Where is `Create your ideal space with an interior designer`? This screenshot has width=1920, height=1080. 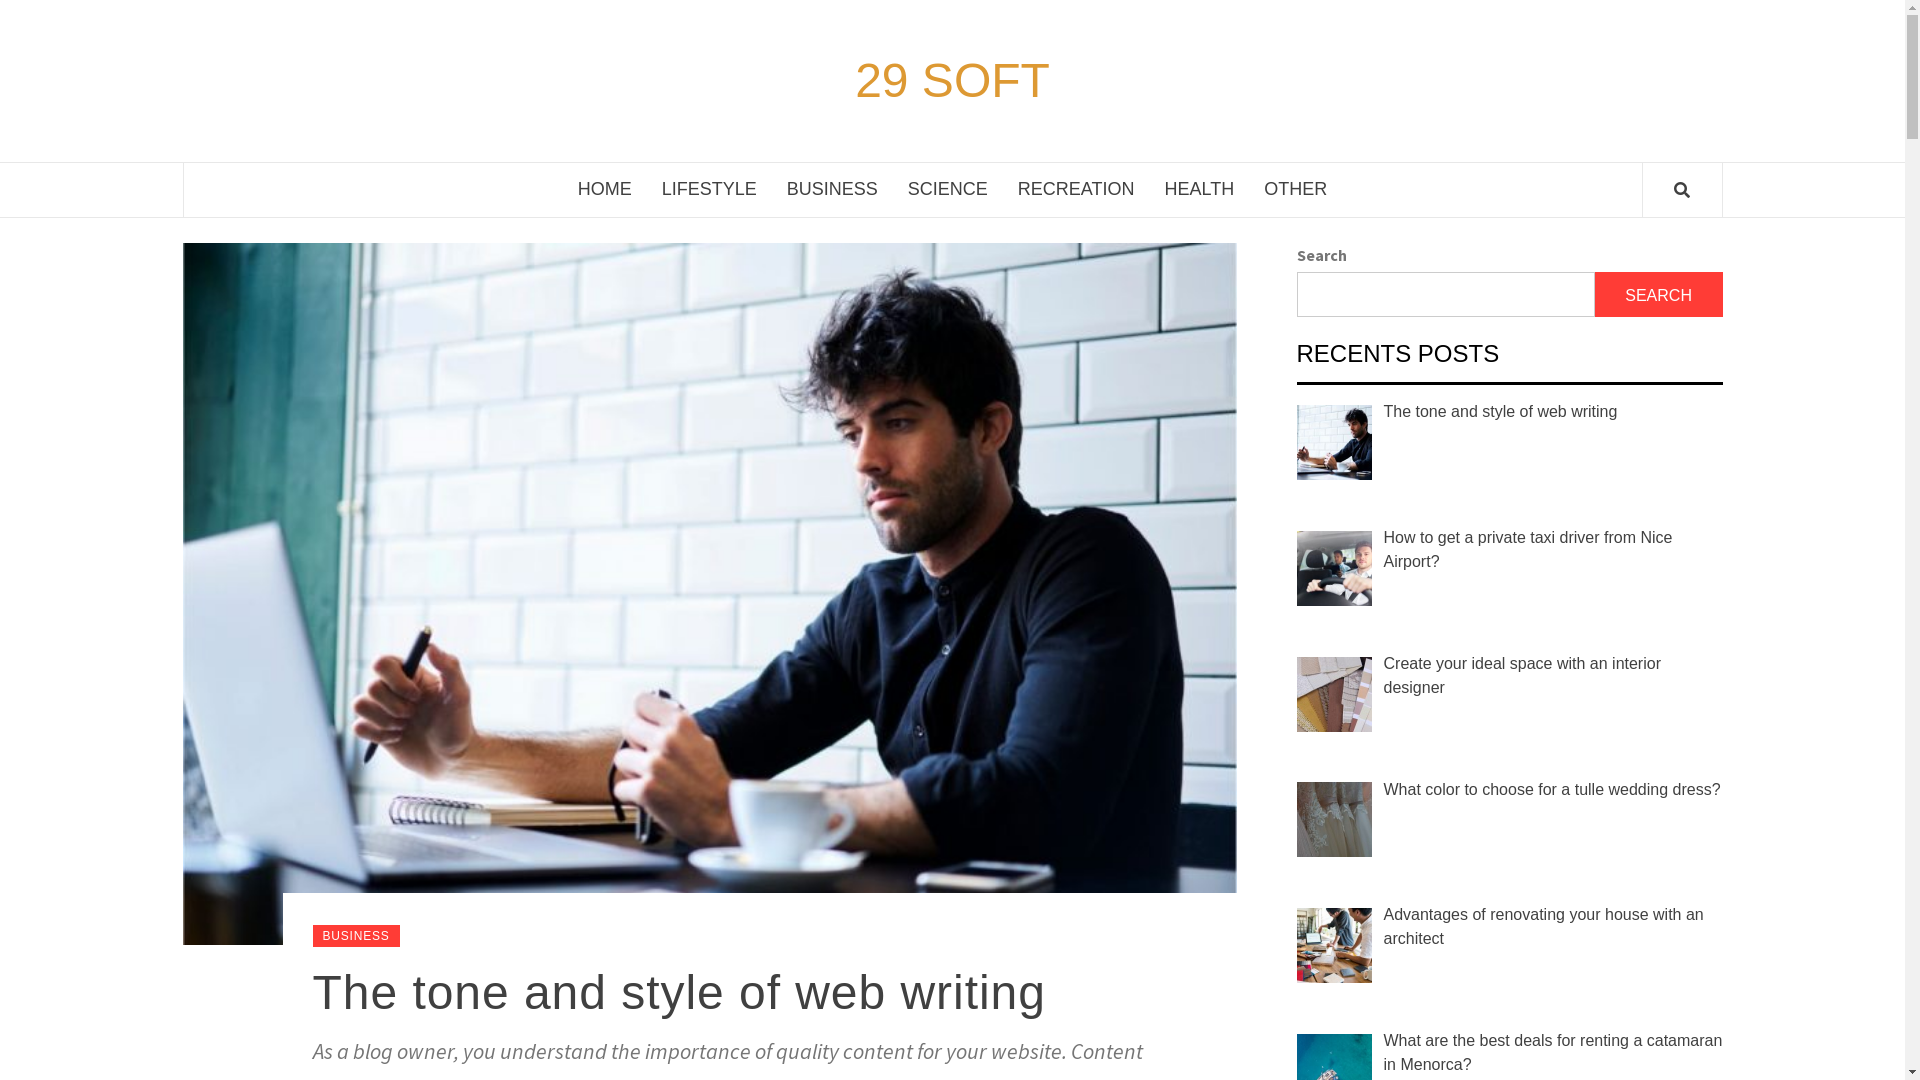 Create your ideal space with an interior designer is located at coordinates (1522, 676).